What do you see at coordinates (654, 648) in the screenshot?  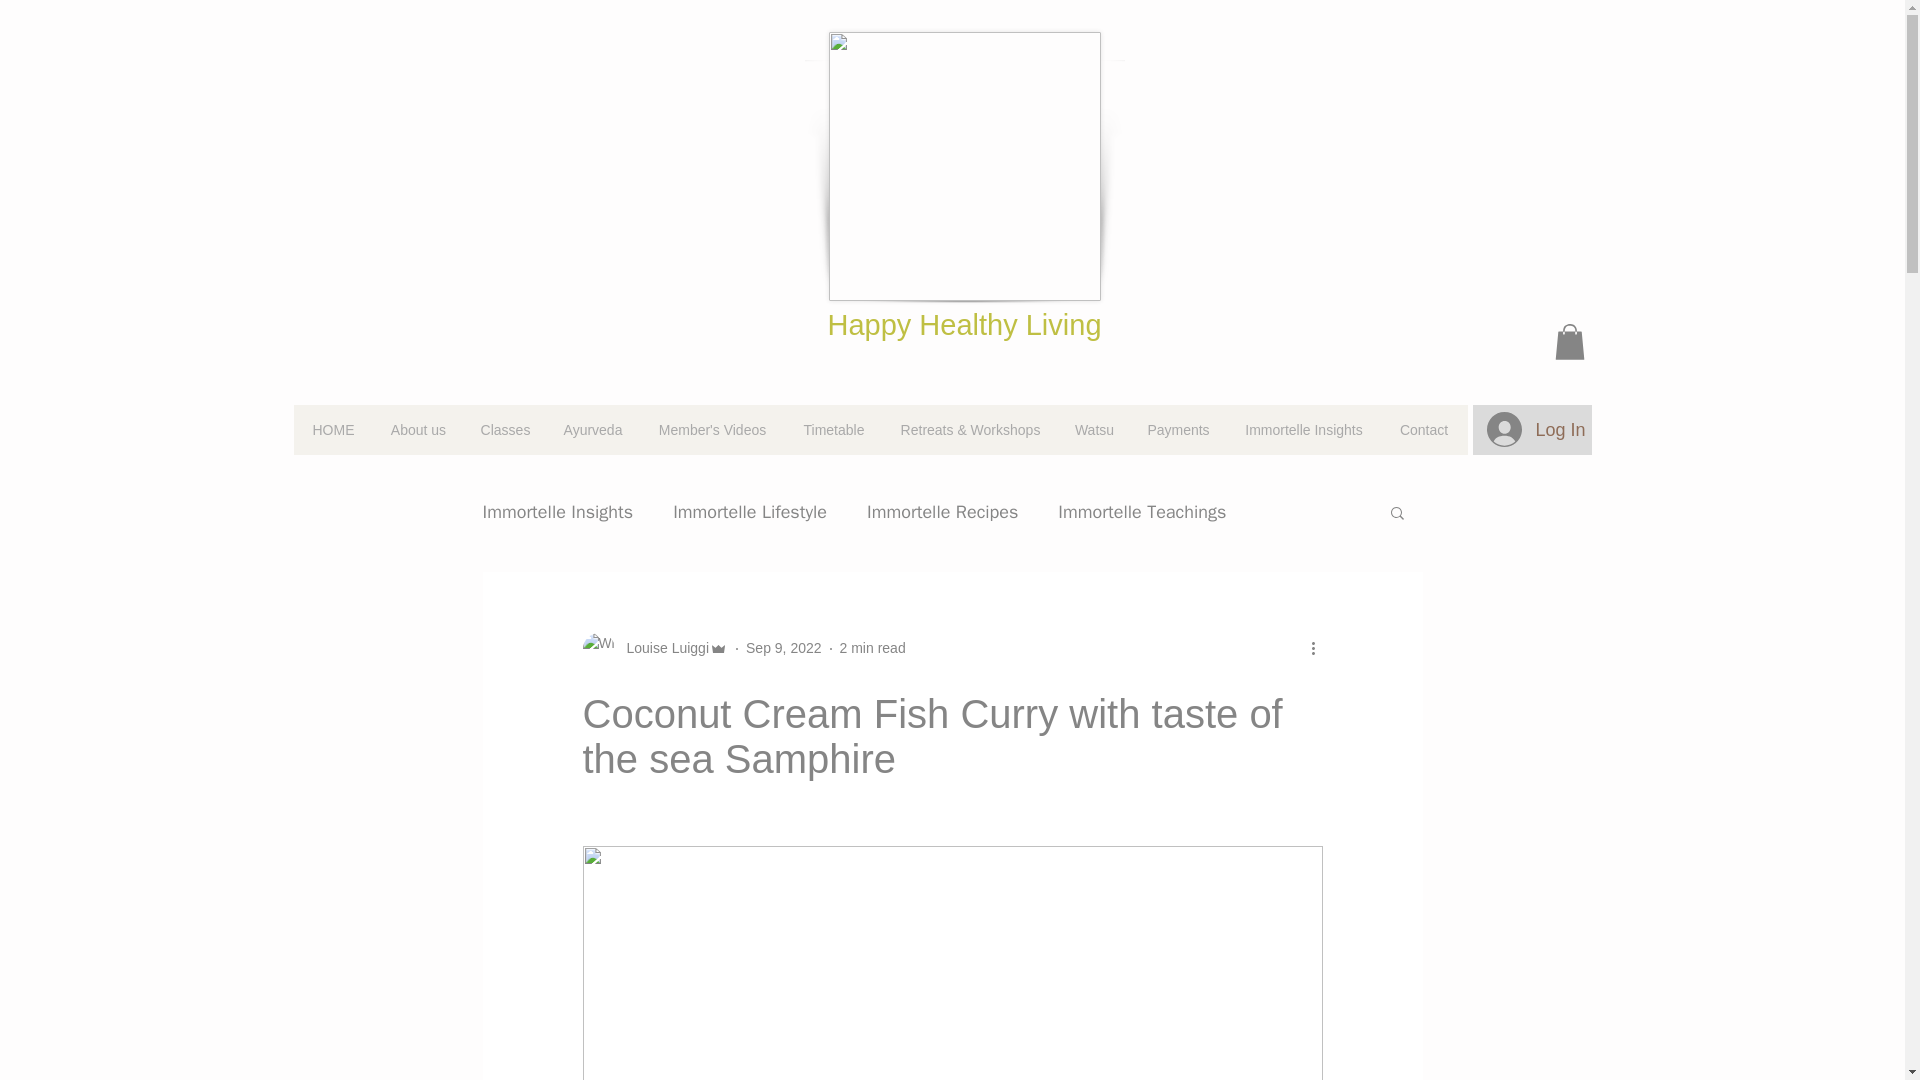 I see `Louise Luiggi` at bounding box center [654, 648].